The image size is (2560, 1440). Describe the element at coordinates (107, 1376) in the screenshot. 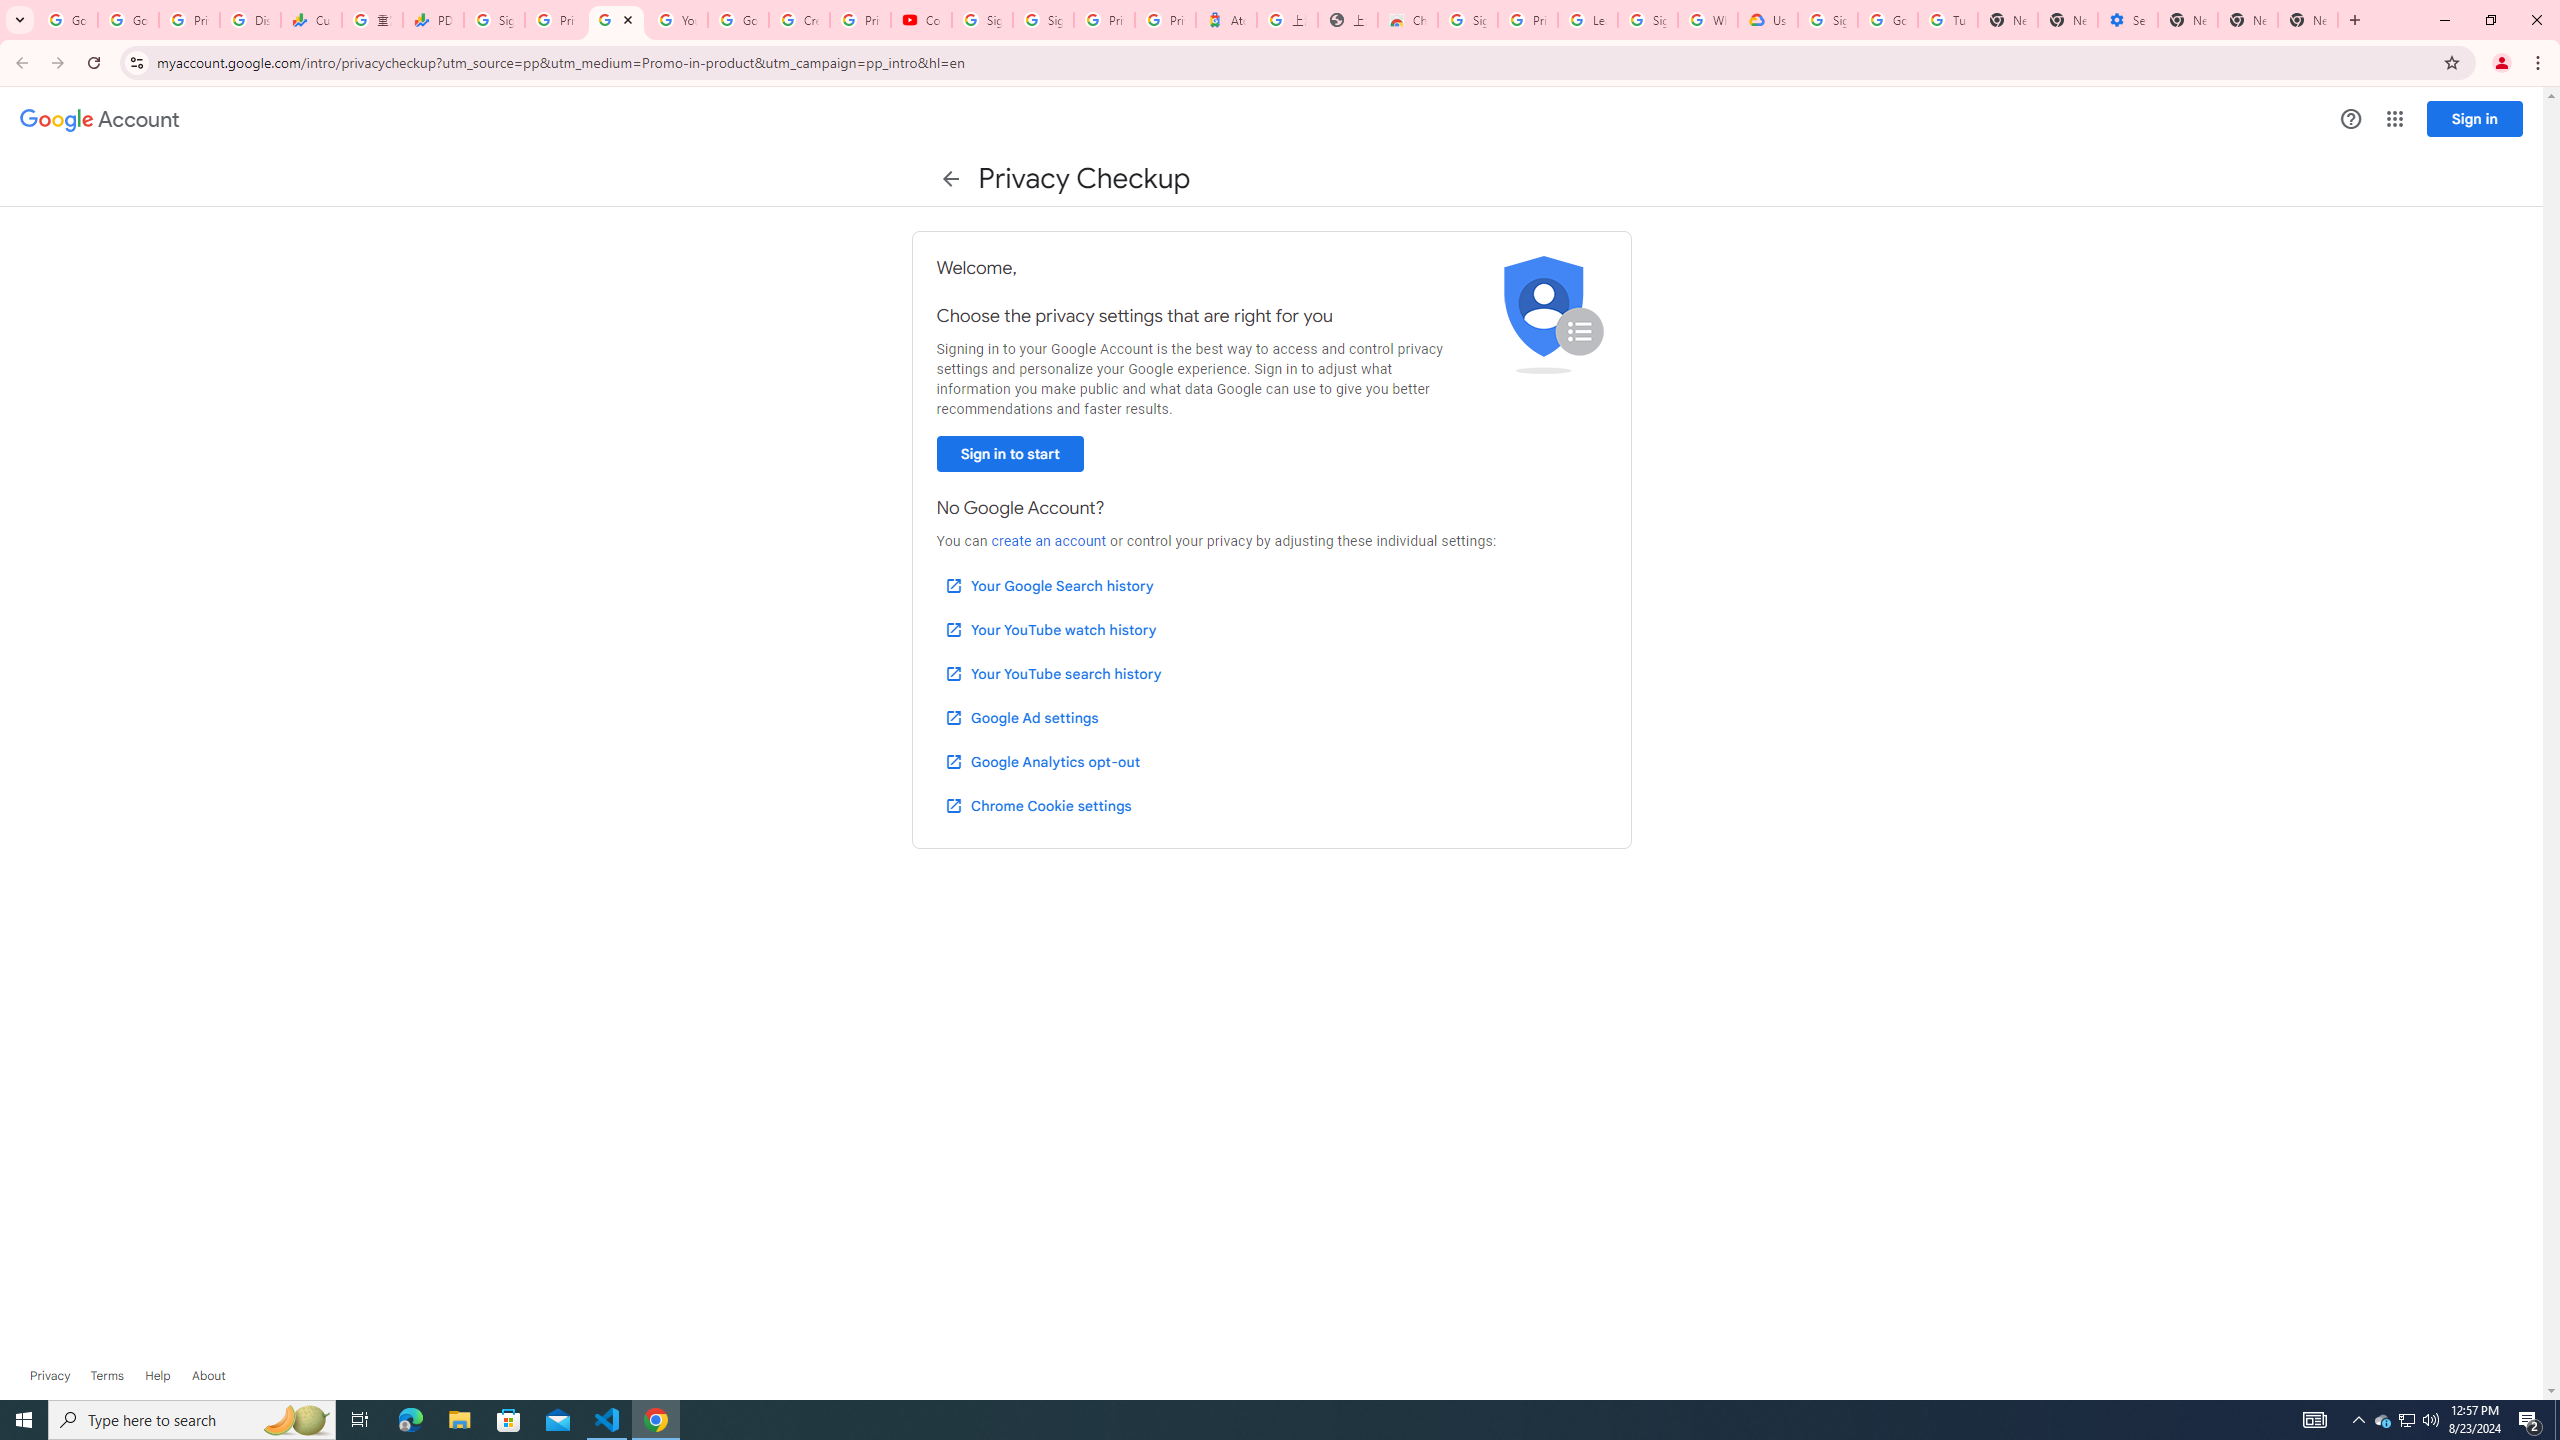

I see `Terms` at that location.